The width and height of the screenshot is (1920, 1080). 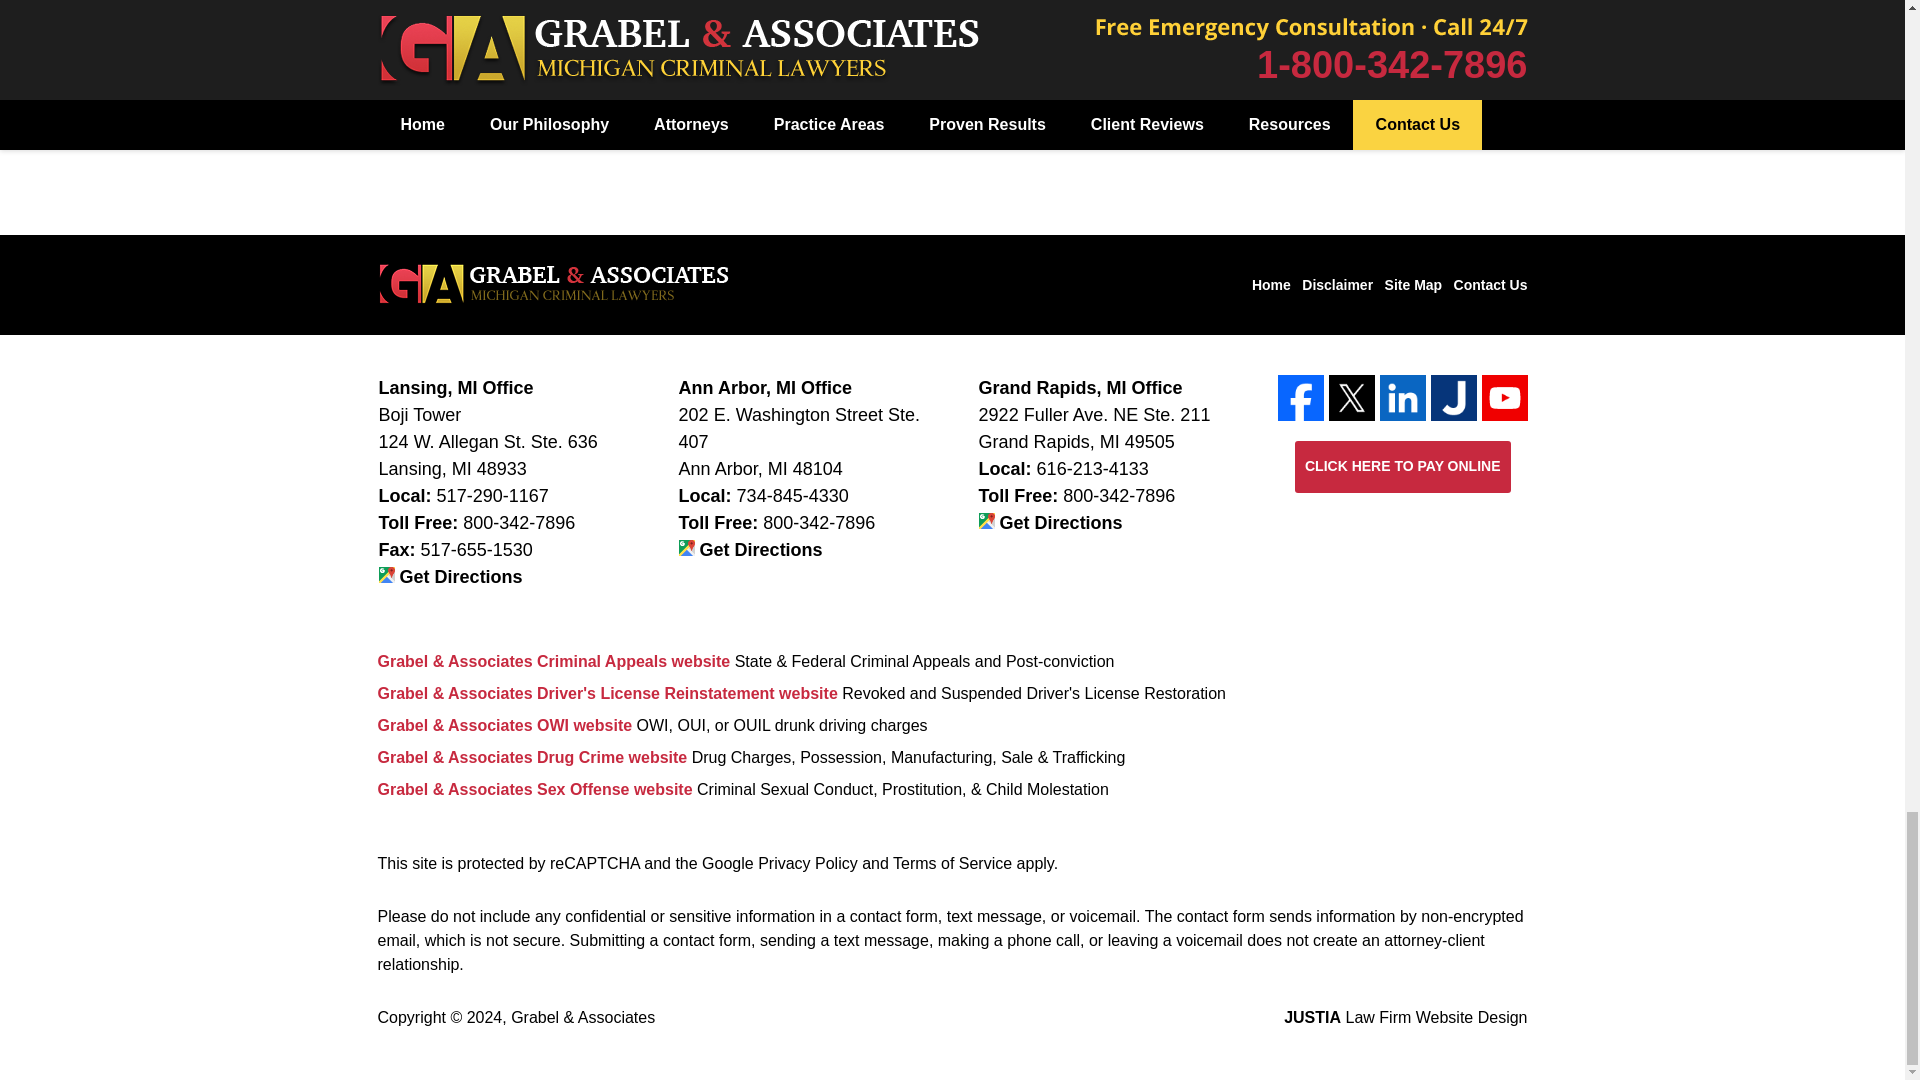 What do you see at coordinates (1453, 398) in the screenshot?
I see `Justia` at bounding box center [1453, 398].